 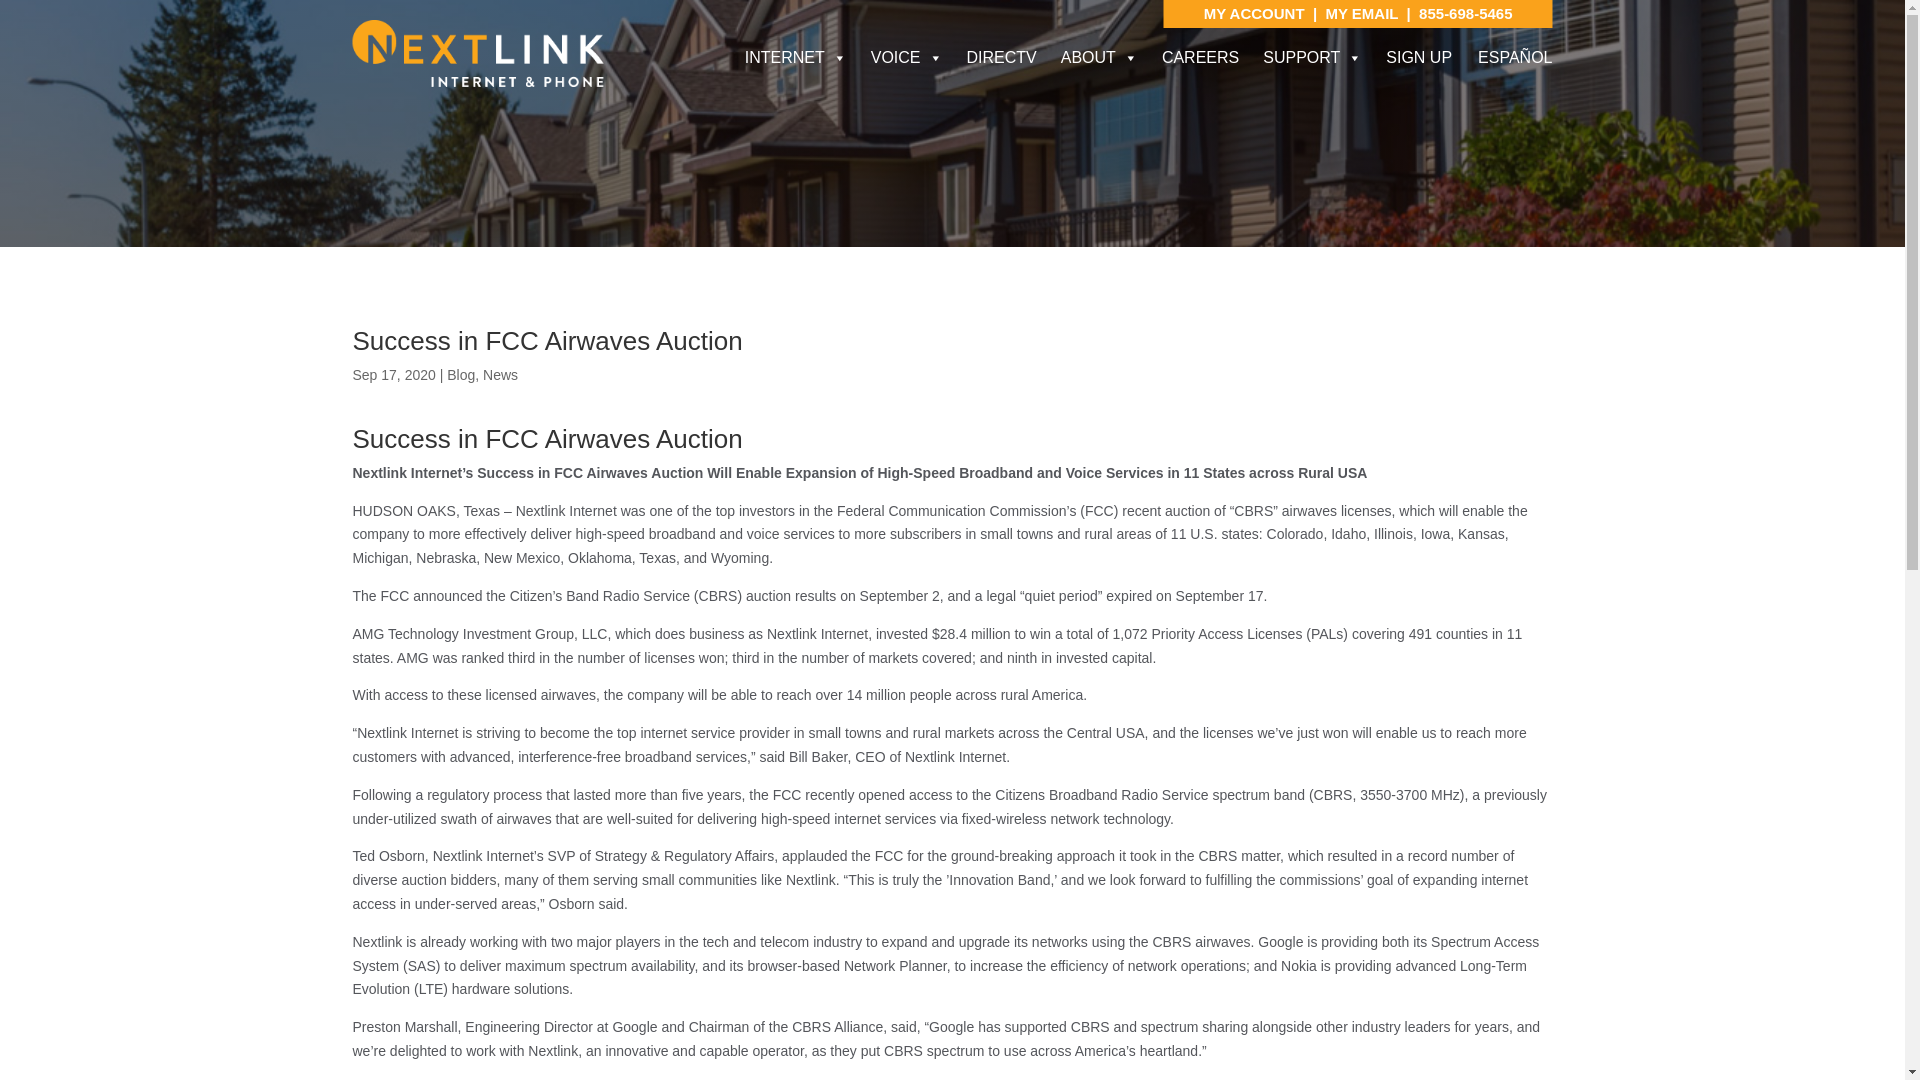 What do you see at coordinates (1312, 57) in the screenshot?
I see `SUPPORT` at bounding box center [1312, 57].